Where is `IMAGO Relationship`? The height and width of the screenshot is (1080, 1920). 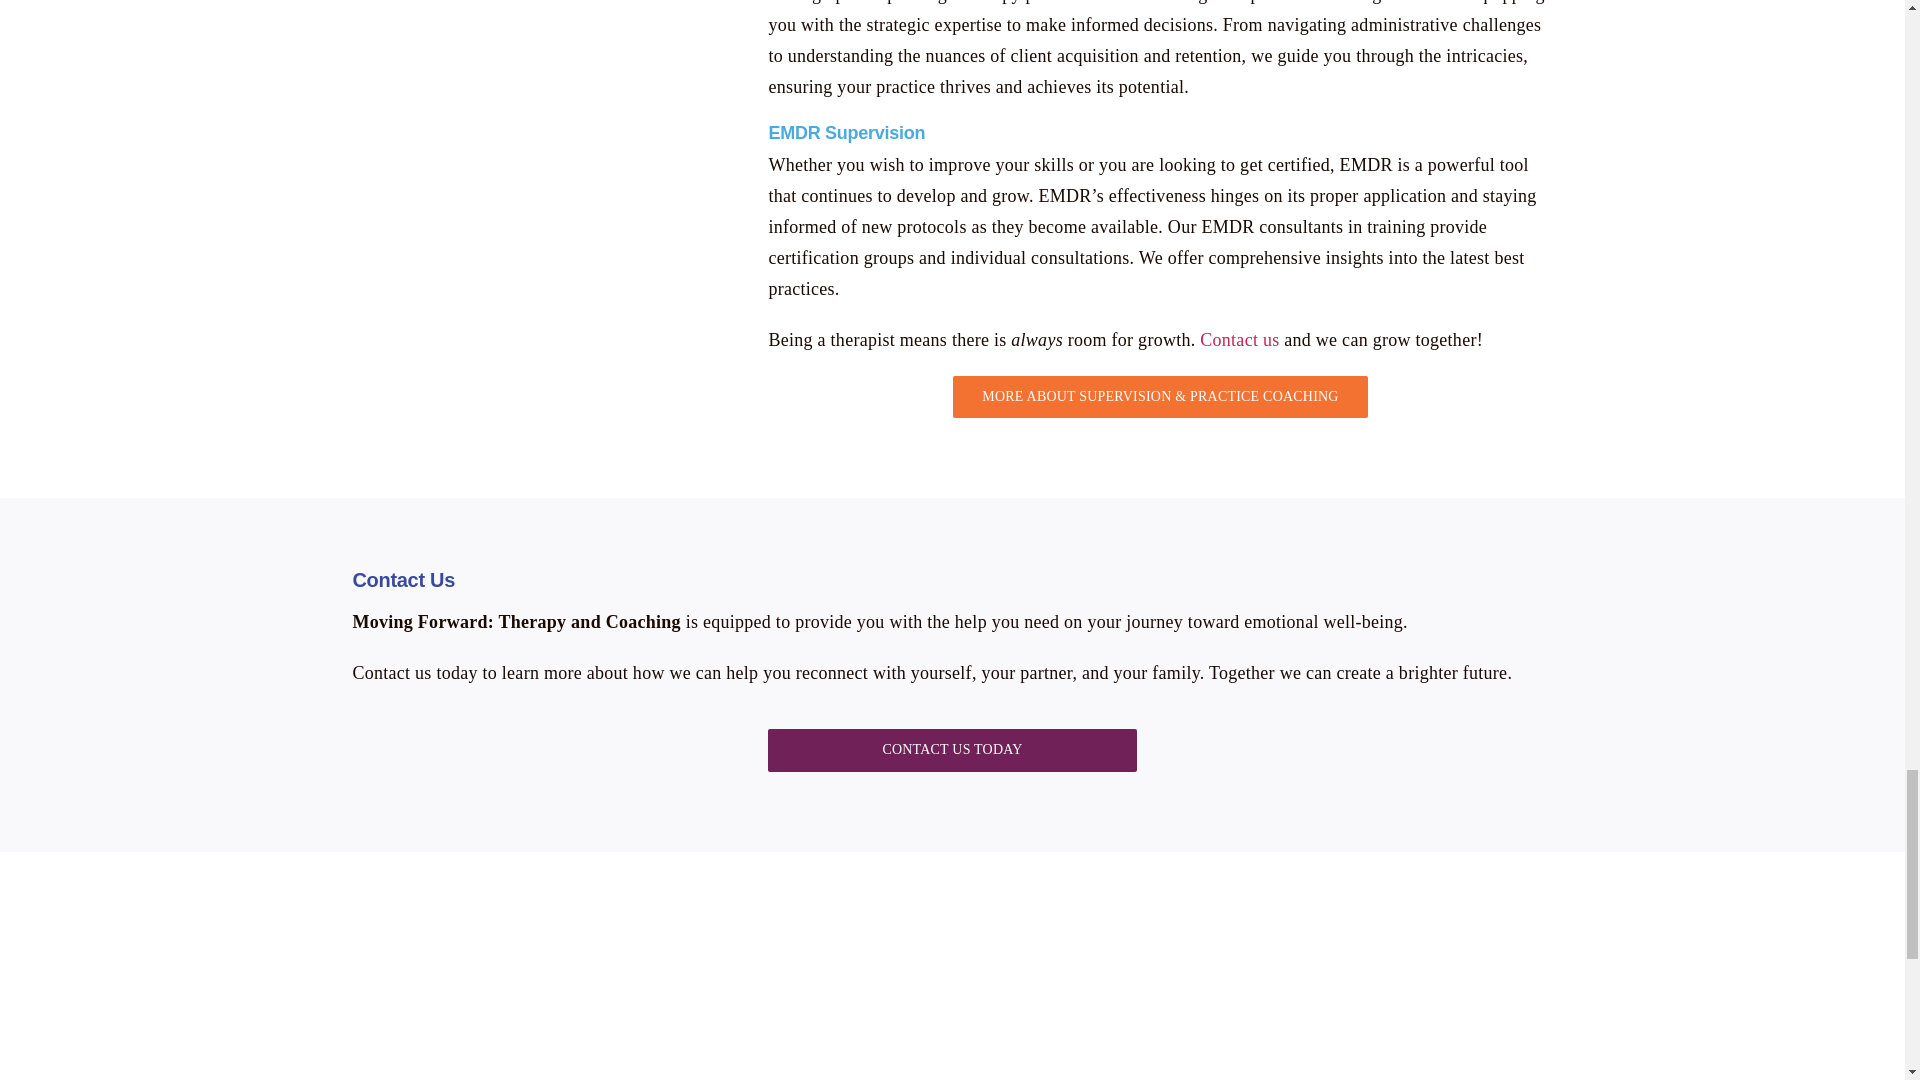 IMAGO Relationship is located at coordinates (130, 986).